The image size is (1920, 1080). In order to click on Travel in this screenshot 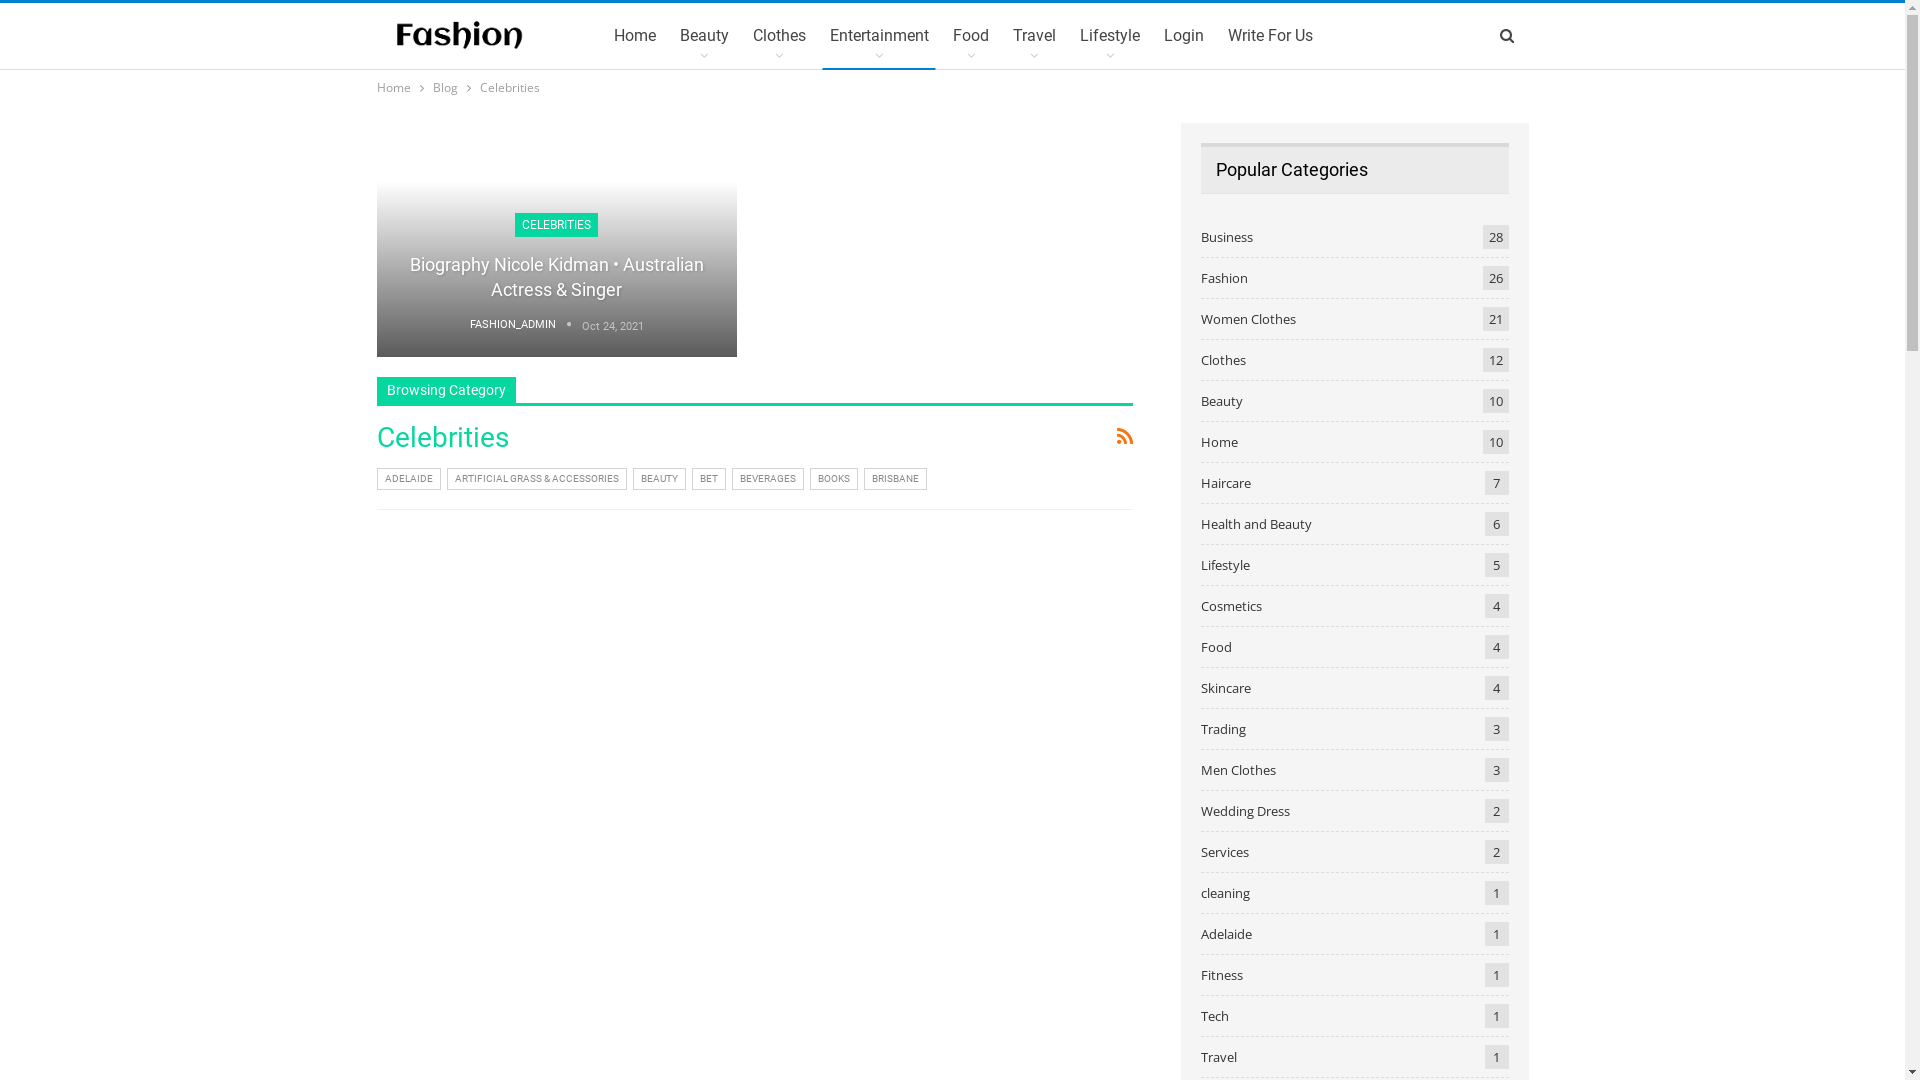, I will do `click(1034, 36)`.